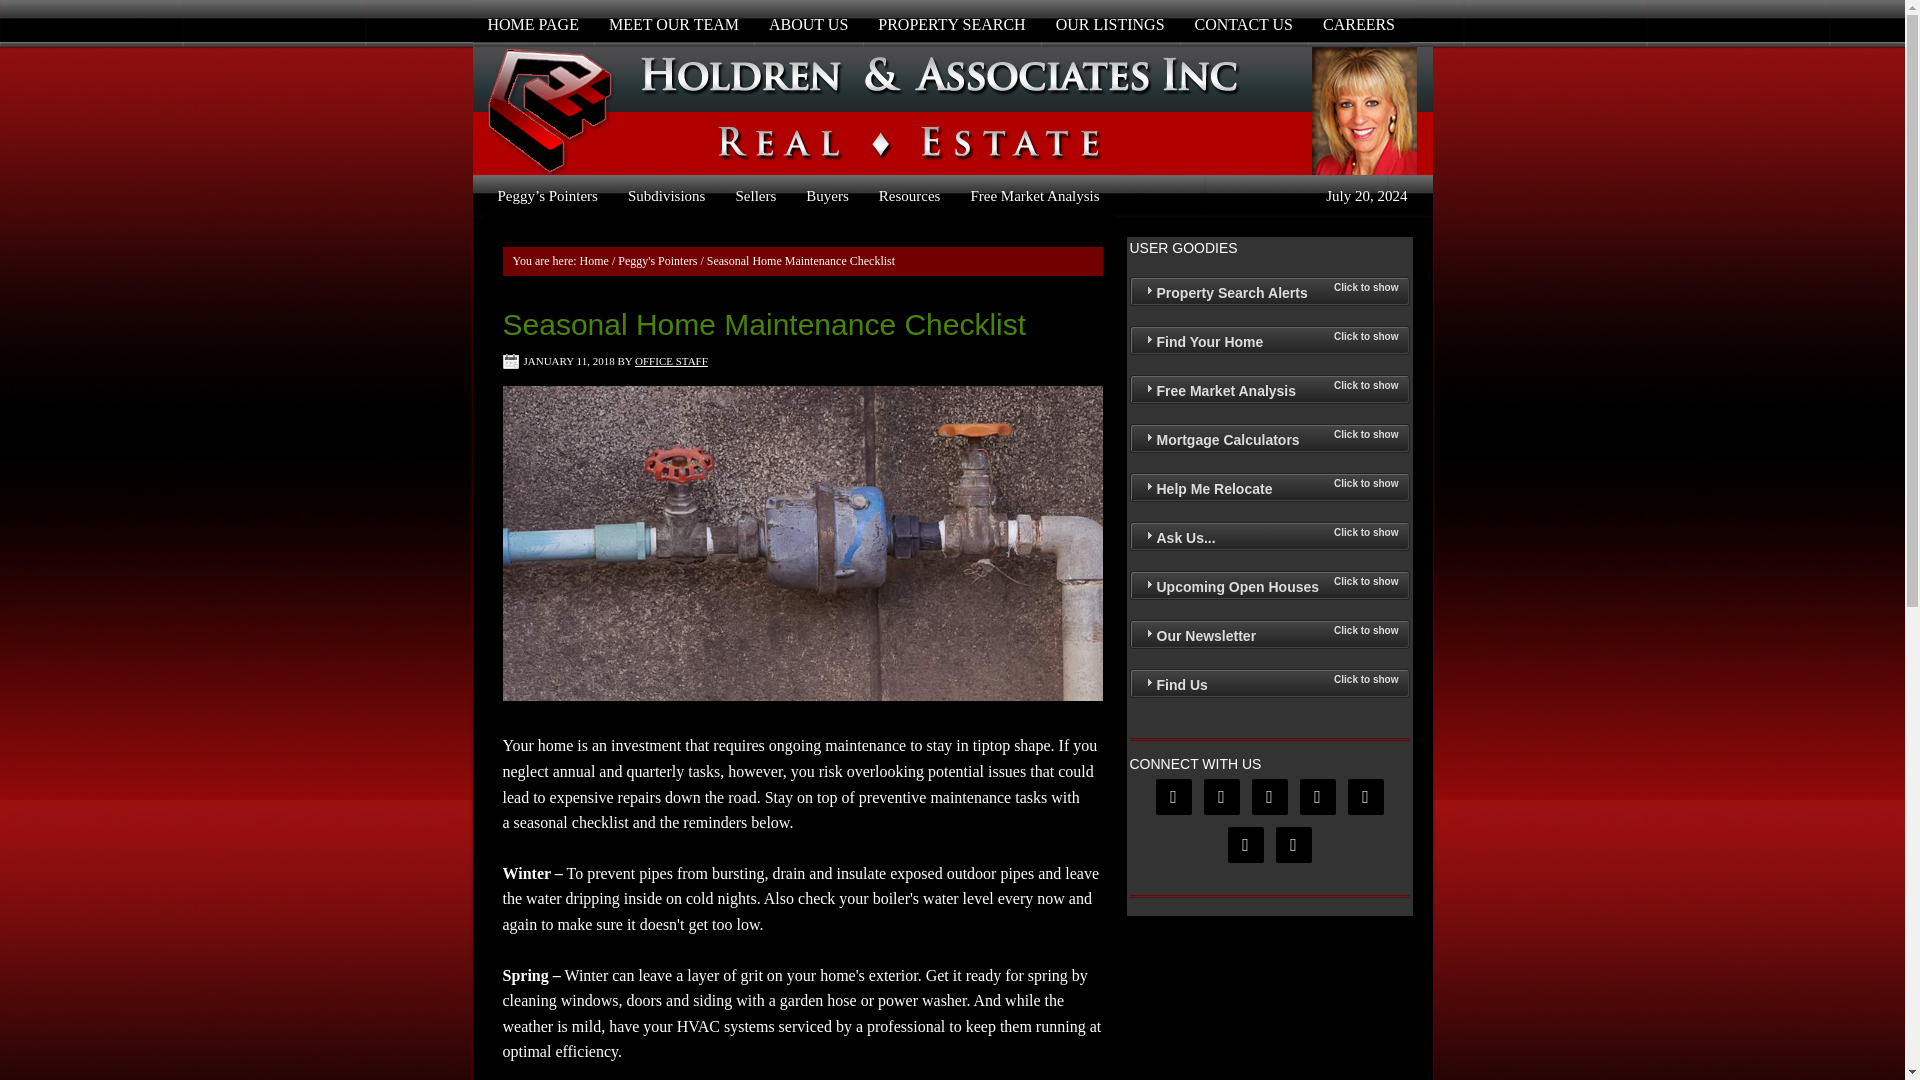 The height and width of the screenshot is (1080, 1920). I want to click on MEET OUR TEAM, so click(674, 24).